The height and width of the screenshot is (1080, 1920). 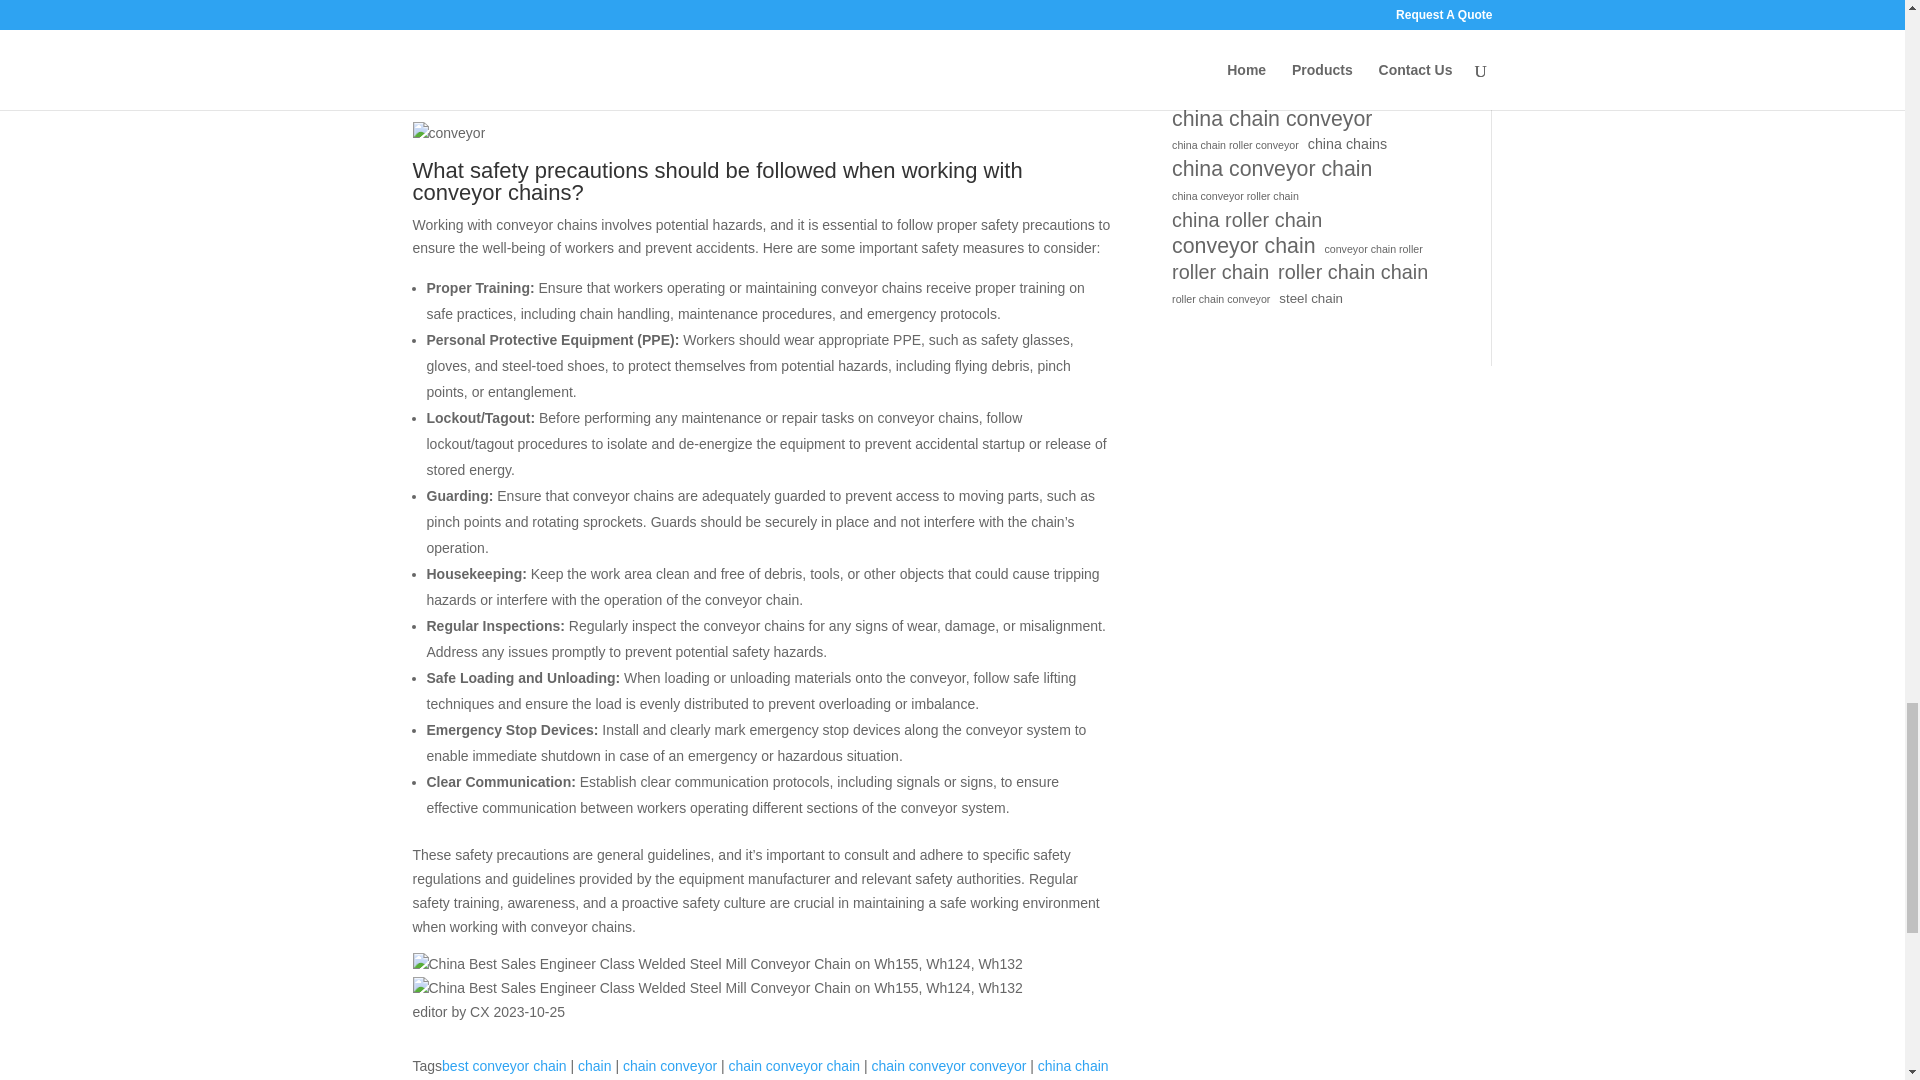 I want to click on china chain, so click(x=1074, y=1066).